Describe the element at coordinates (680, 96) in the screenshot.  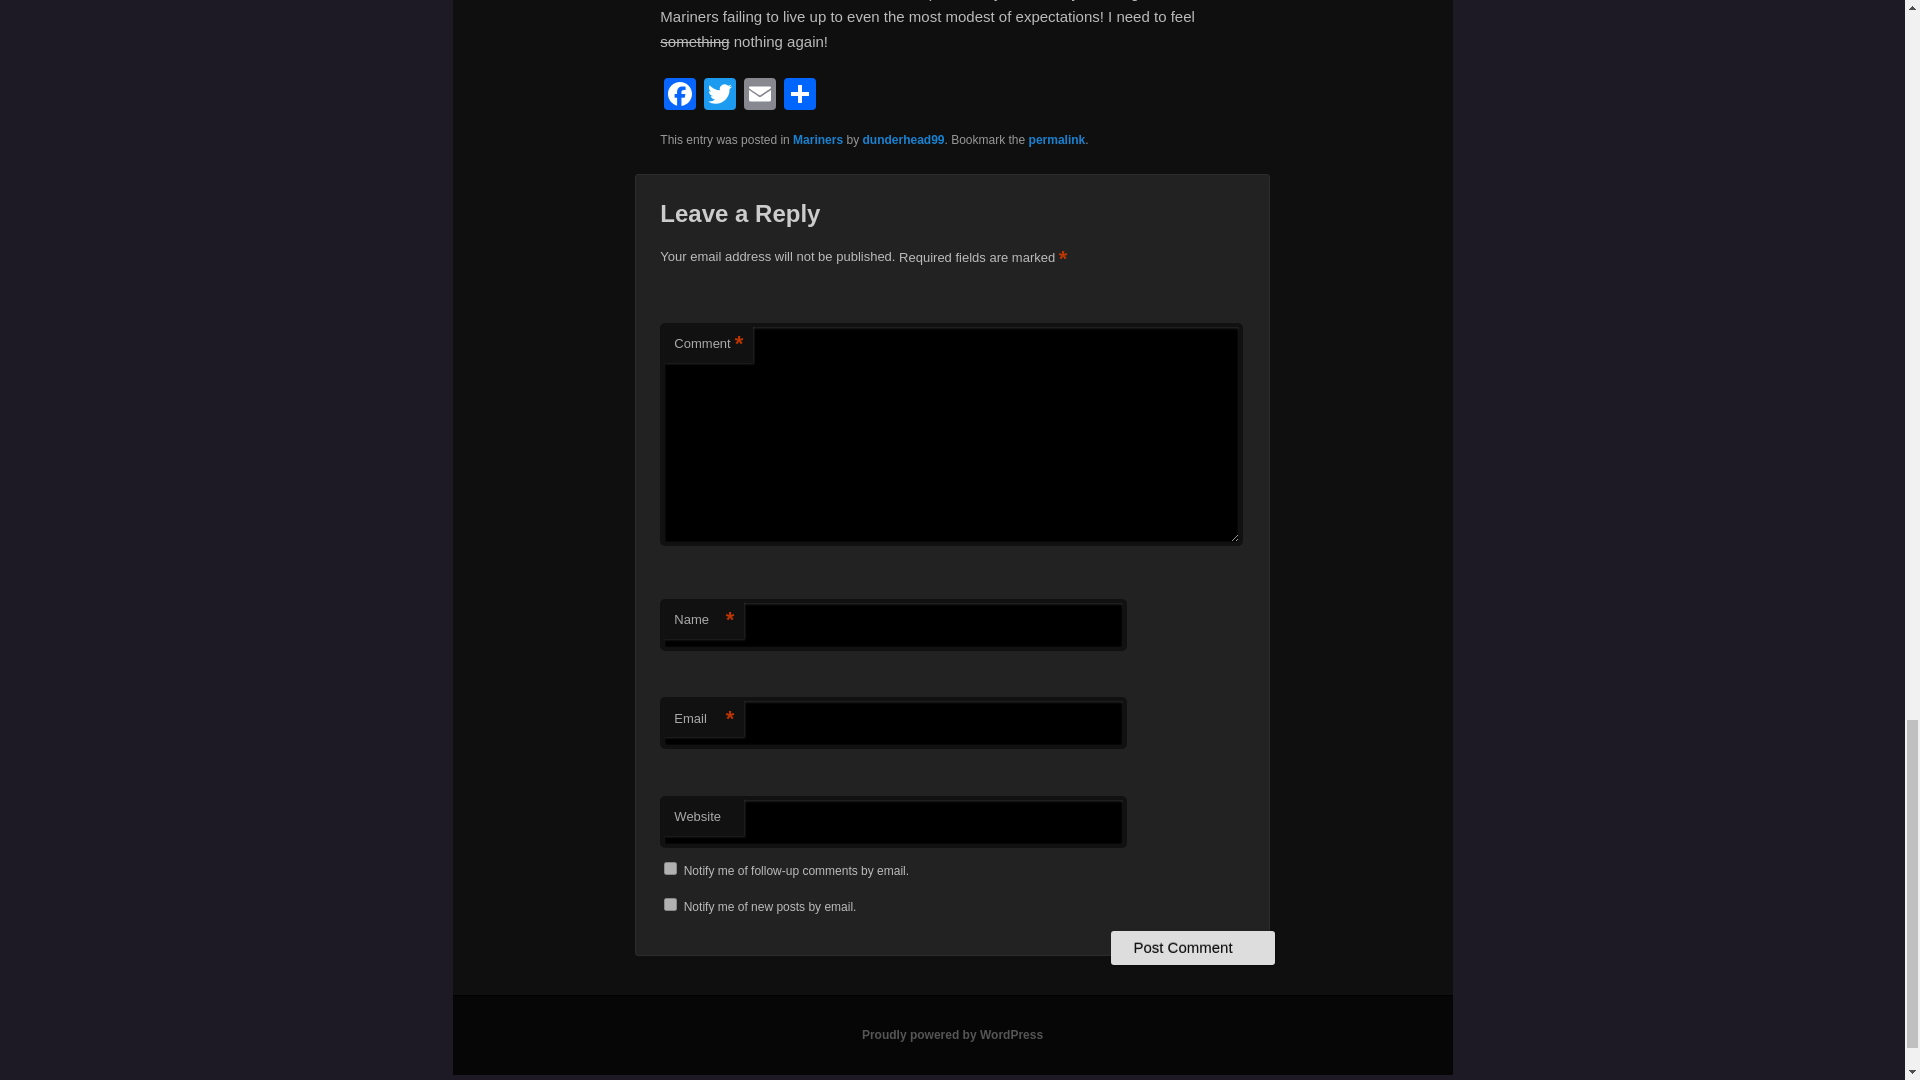
I see `Facebook` at that location.